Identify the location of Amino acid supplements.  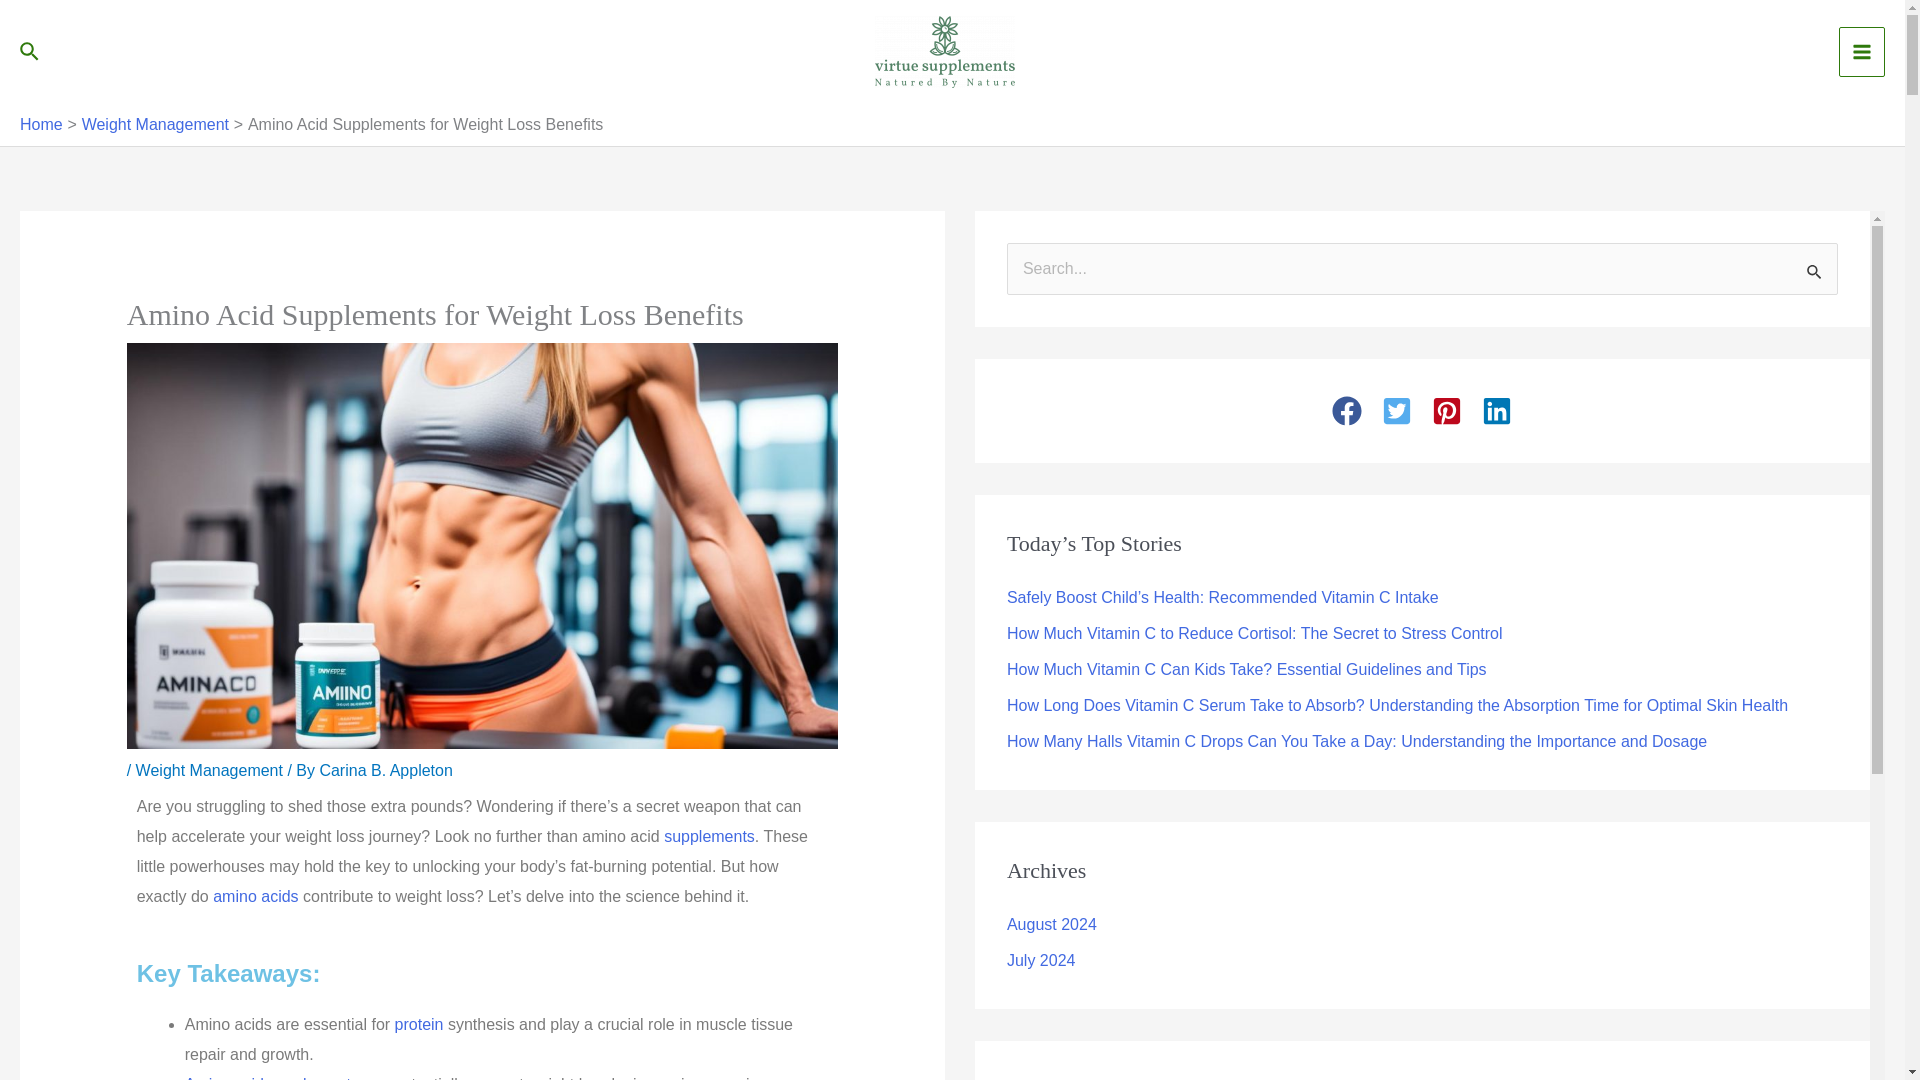
(272, 1078).